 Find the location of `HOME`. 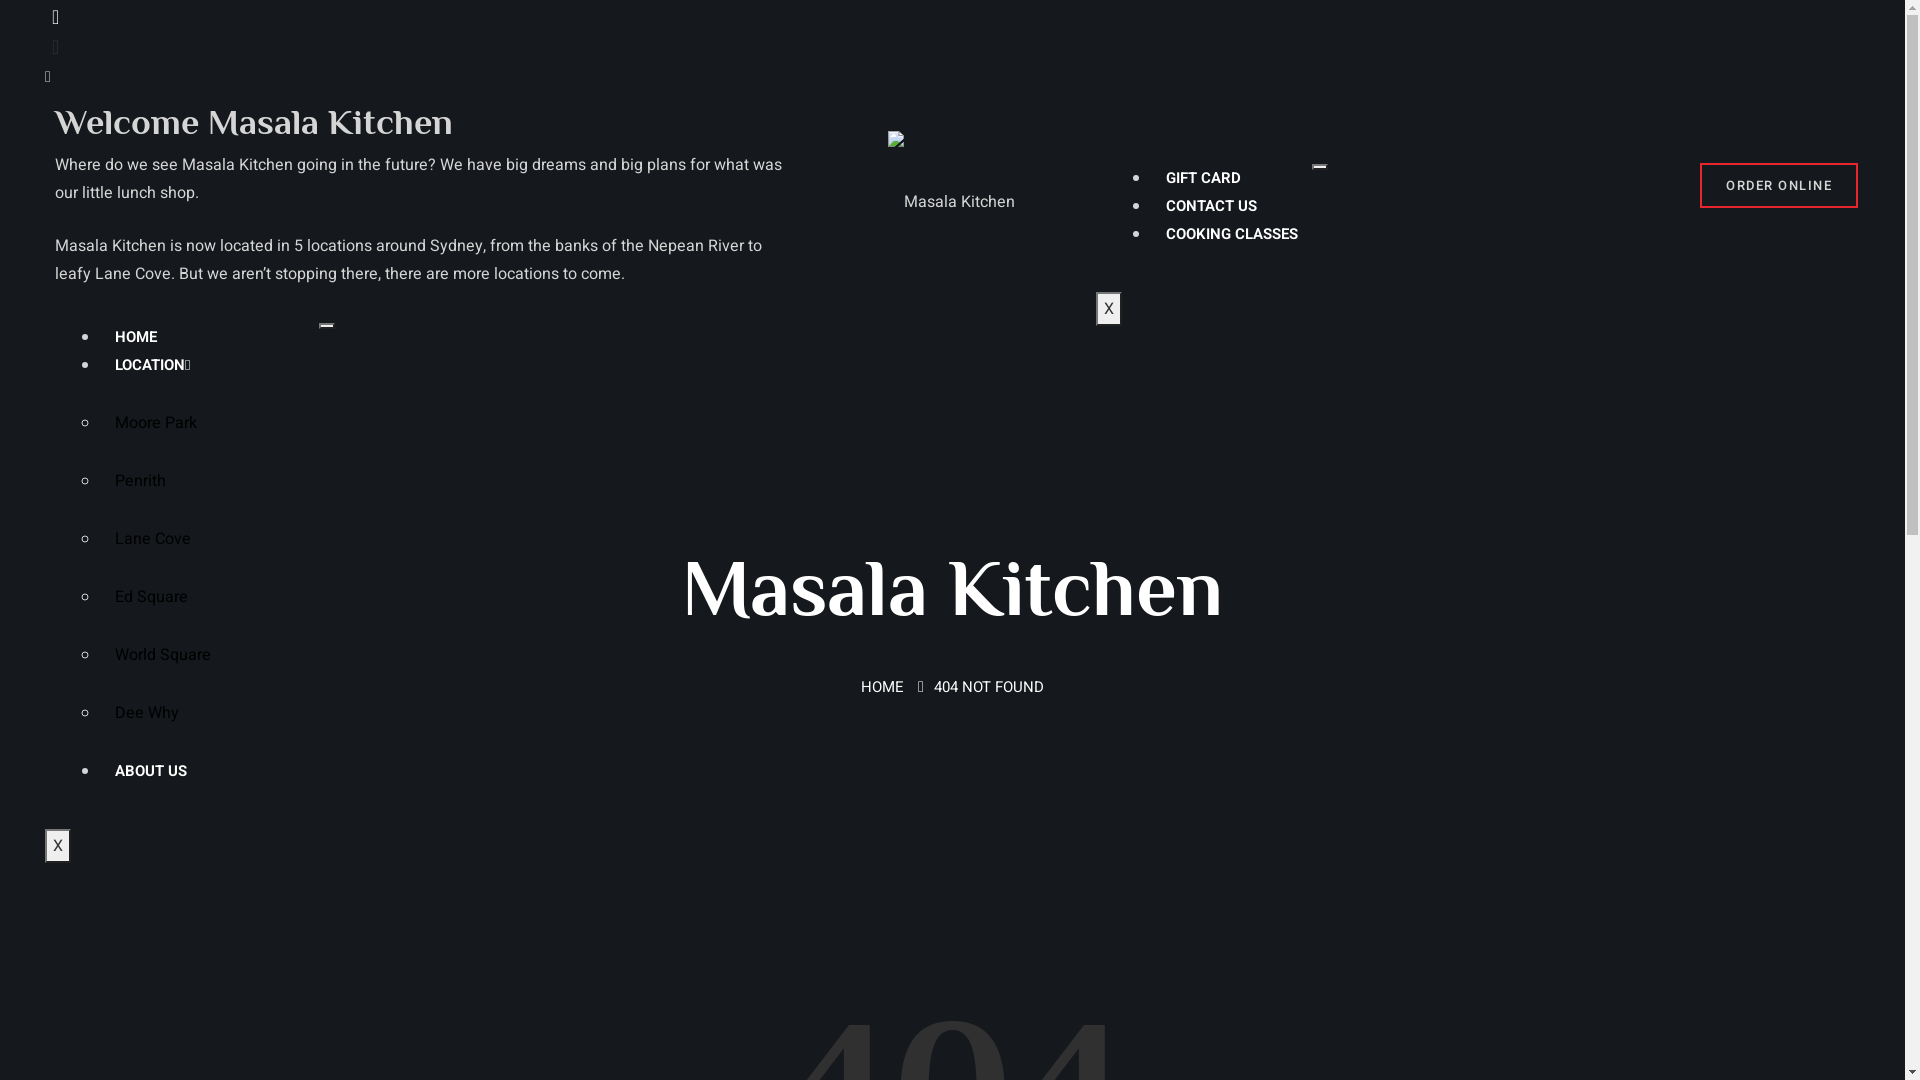

HOME is located at coordinates (882, 687).